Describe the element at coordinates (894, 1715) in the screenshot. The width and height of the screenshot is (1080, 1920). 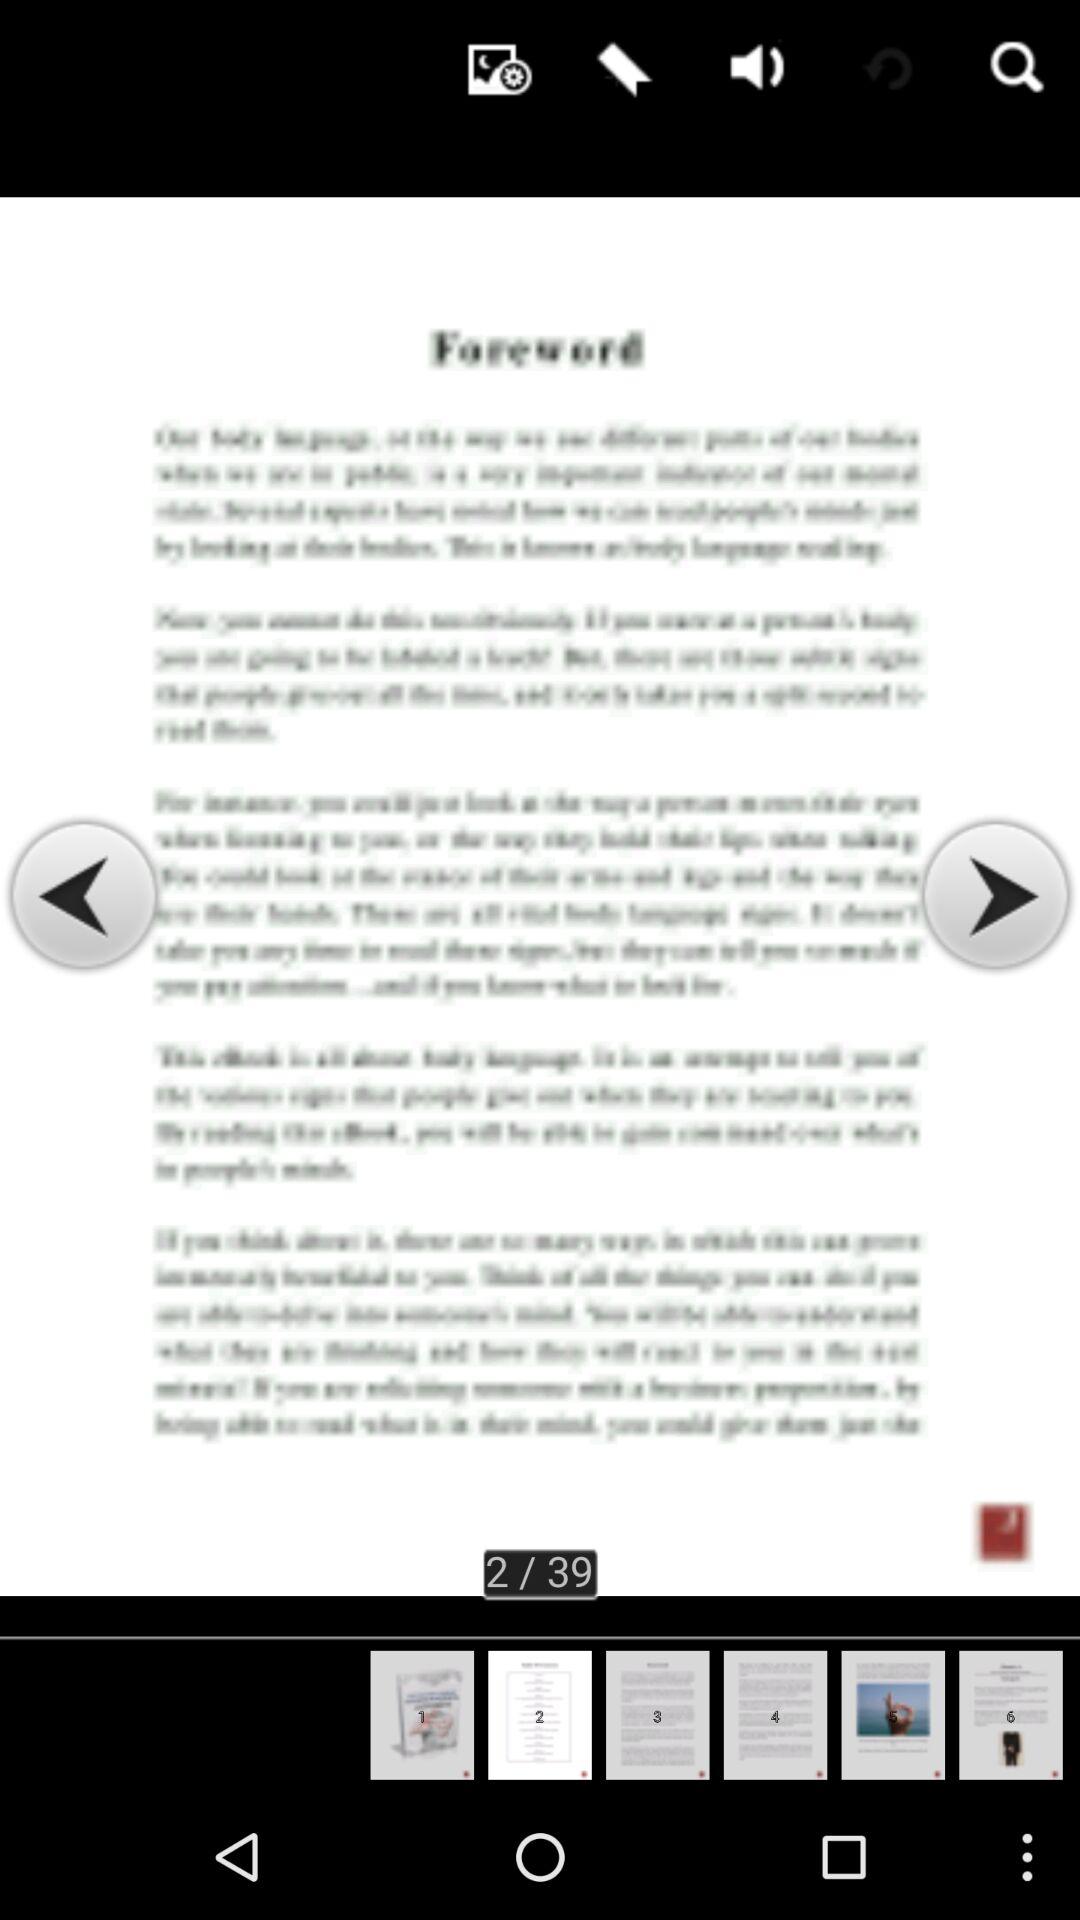
I see `click on fifth image at bottom` at that location.